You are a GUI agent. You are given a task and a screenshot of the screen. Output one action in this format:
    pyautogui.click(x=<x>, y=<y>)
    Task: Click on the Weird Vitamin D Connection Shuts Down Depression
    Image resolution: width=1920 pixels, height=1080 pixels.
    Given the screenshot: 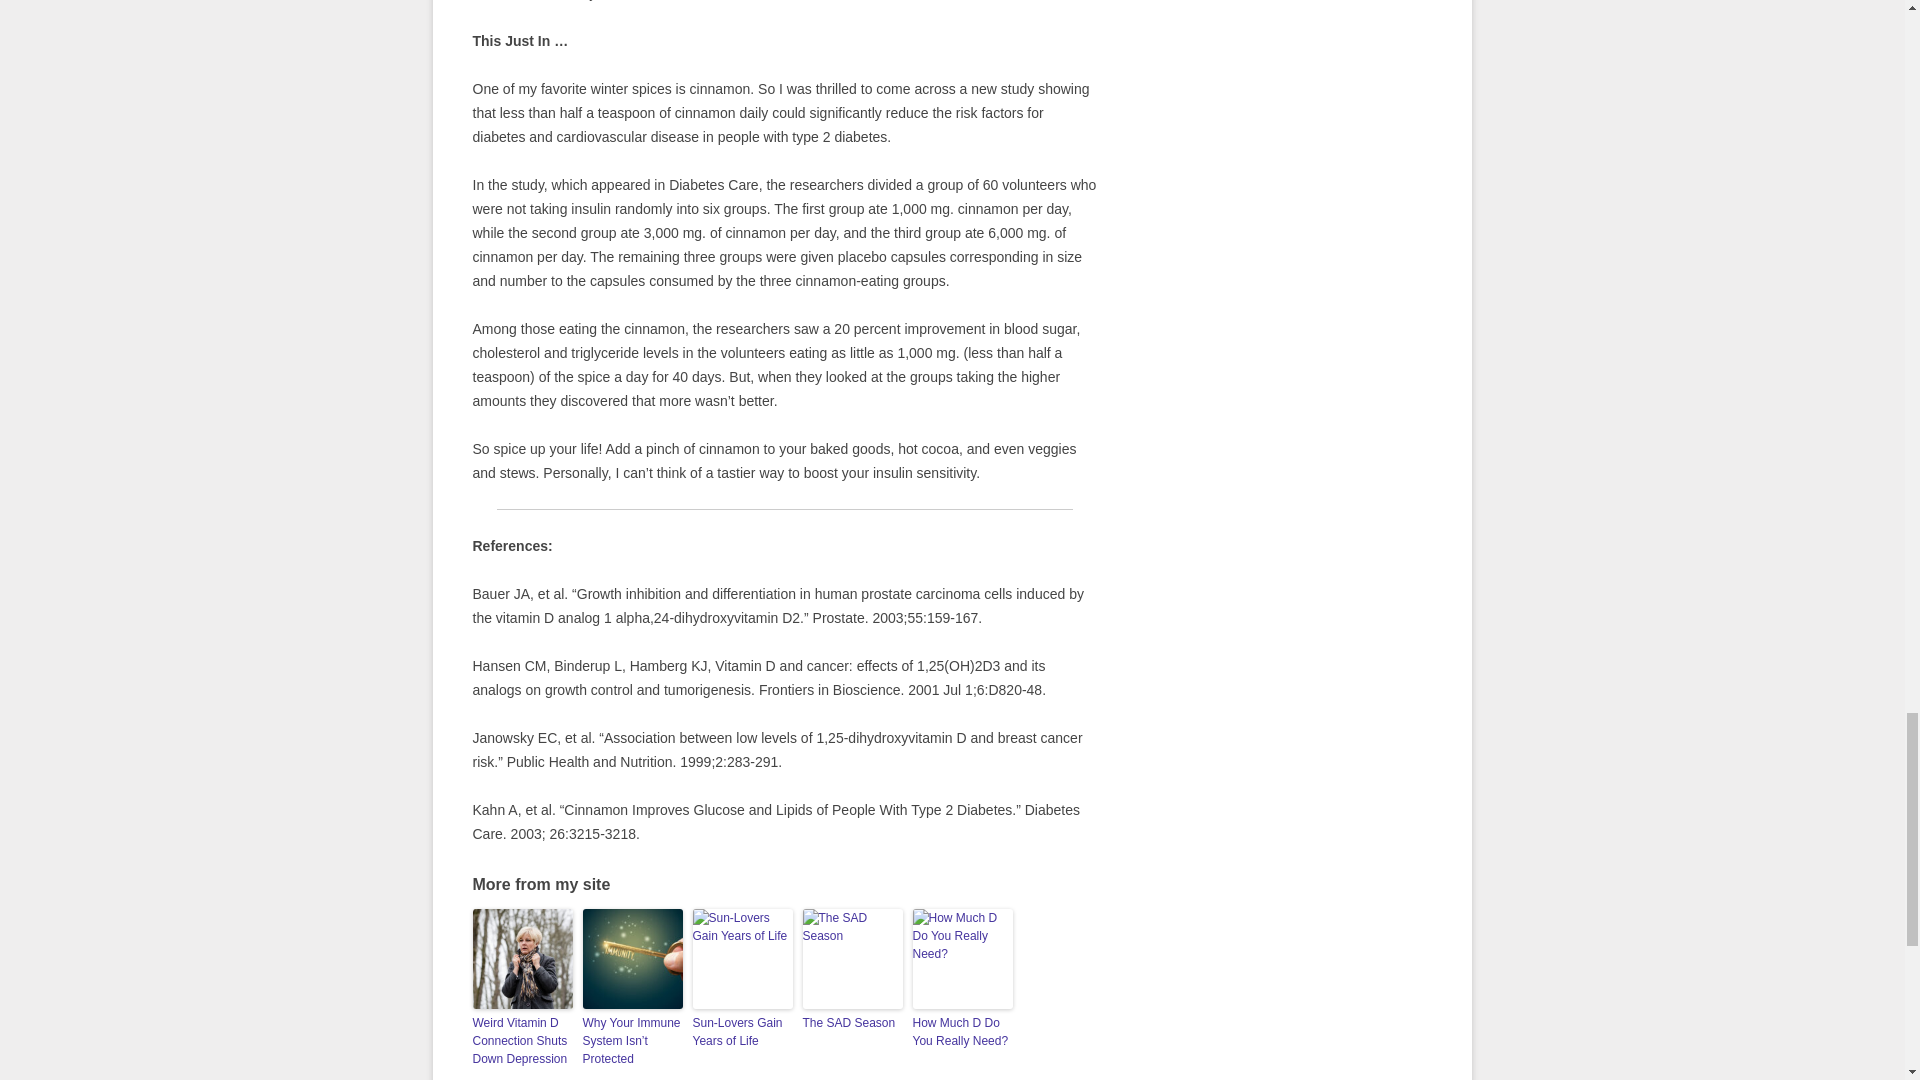 What is the action you would take?
    pyautogui.click(x=522, y=1041)
    